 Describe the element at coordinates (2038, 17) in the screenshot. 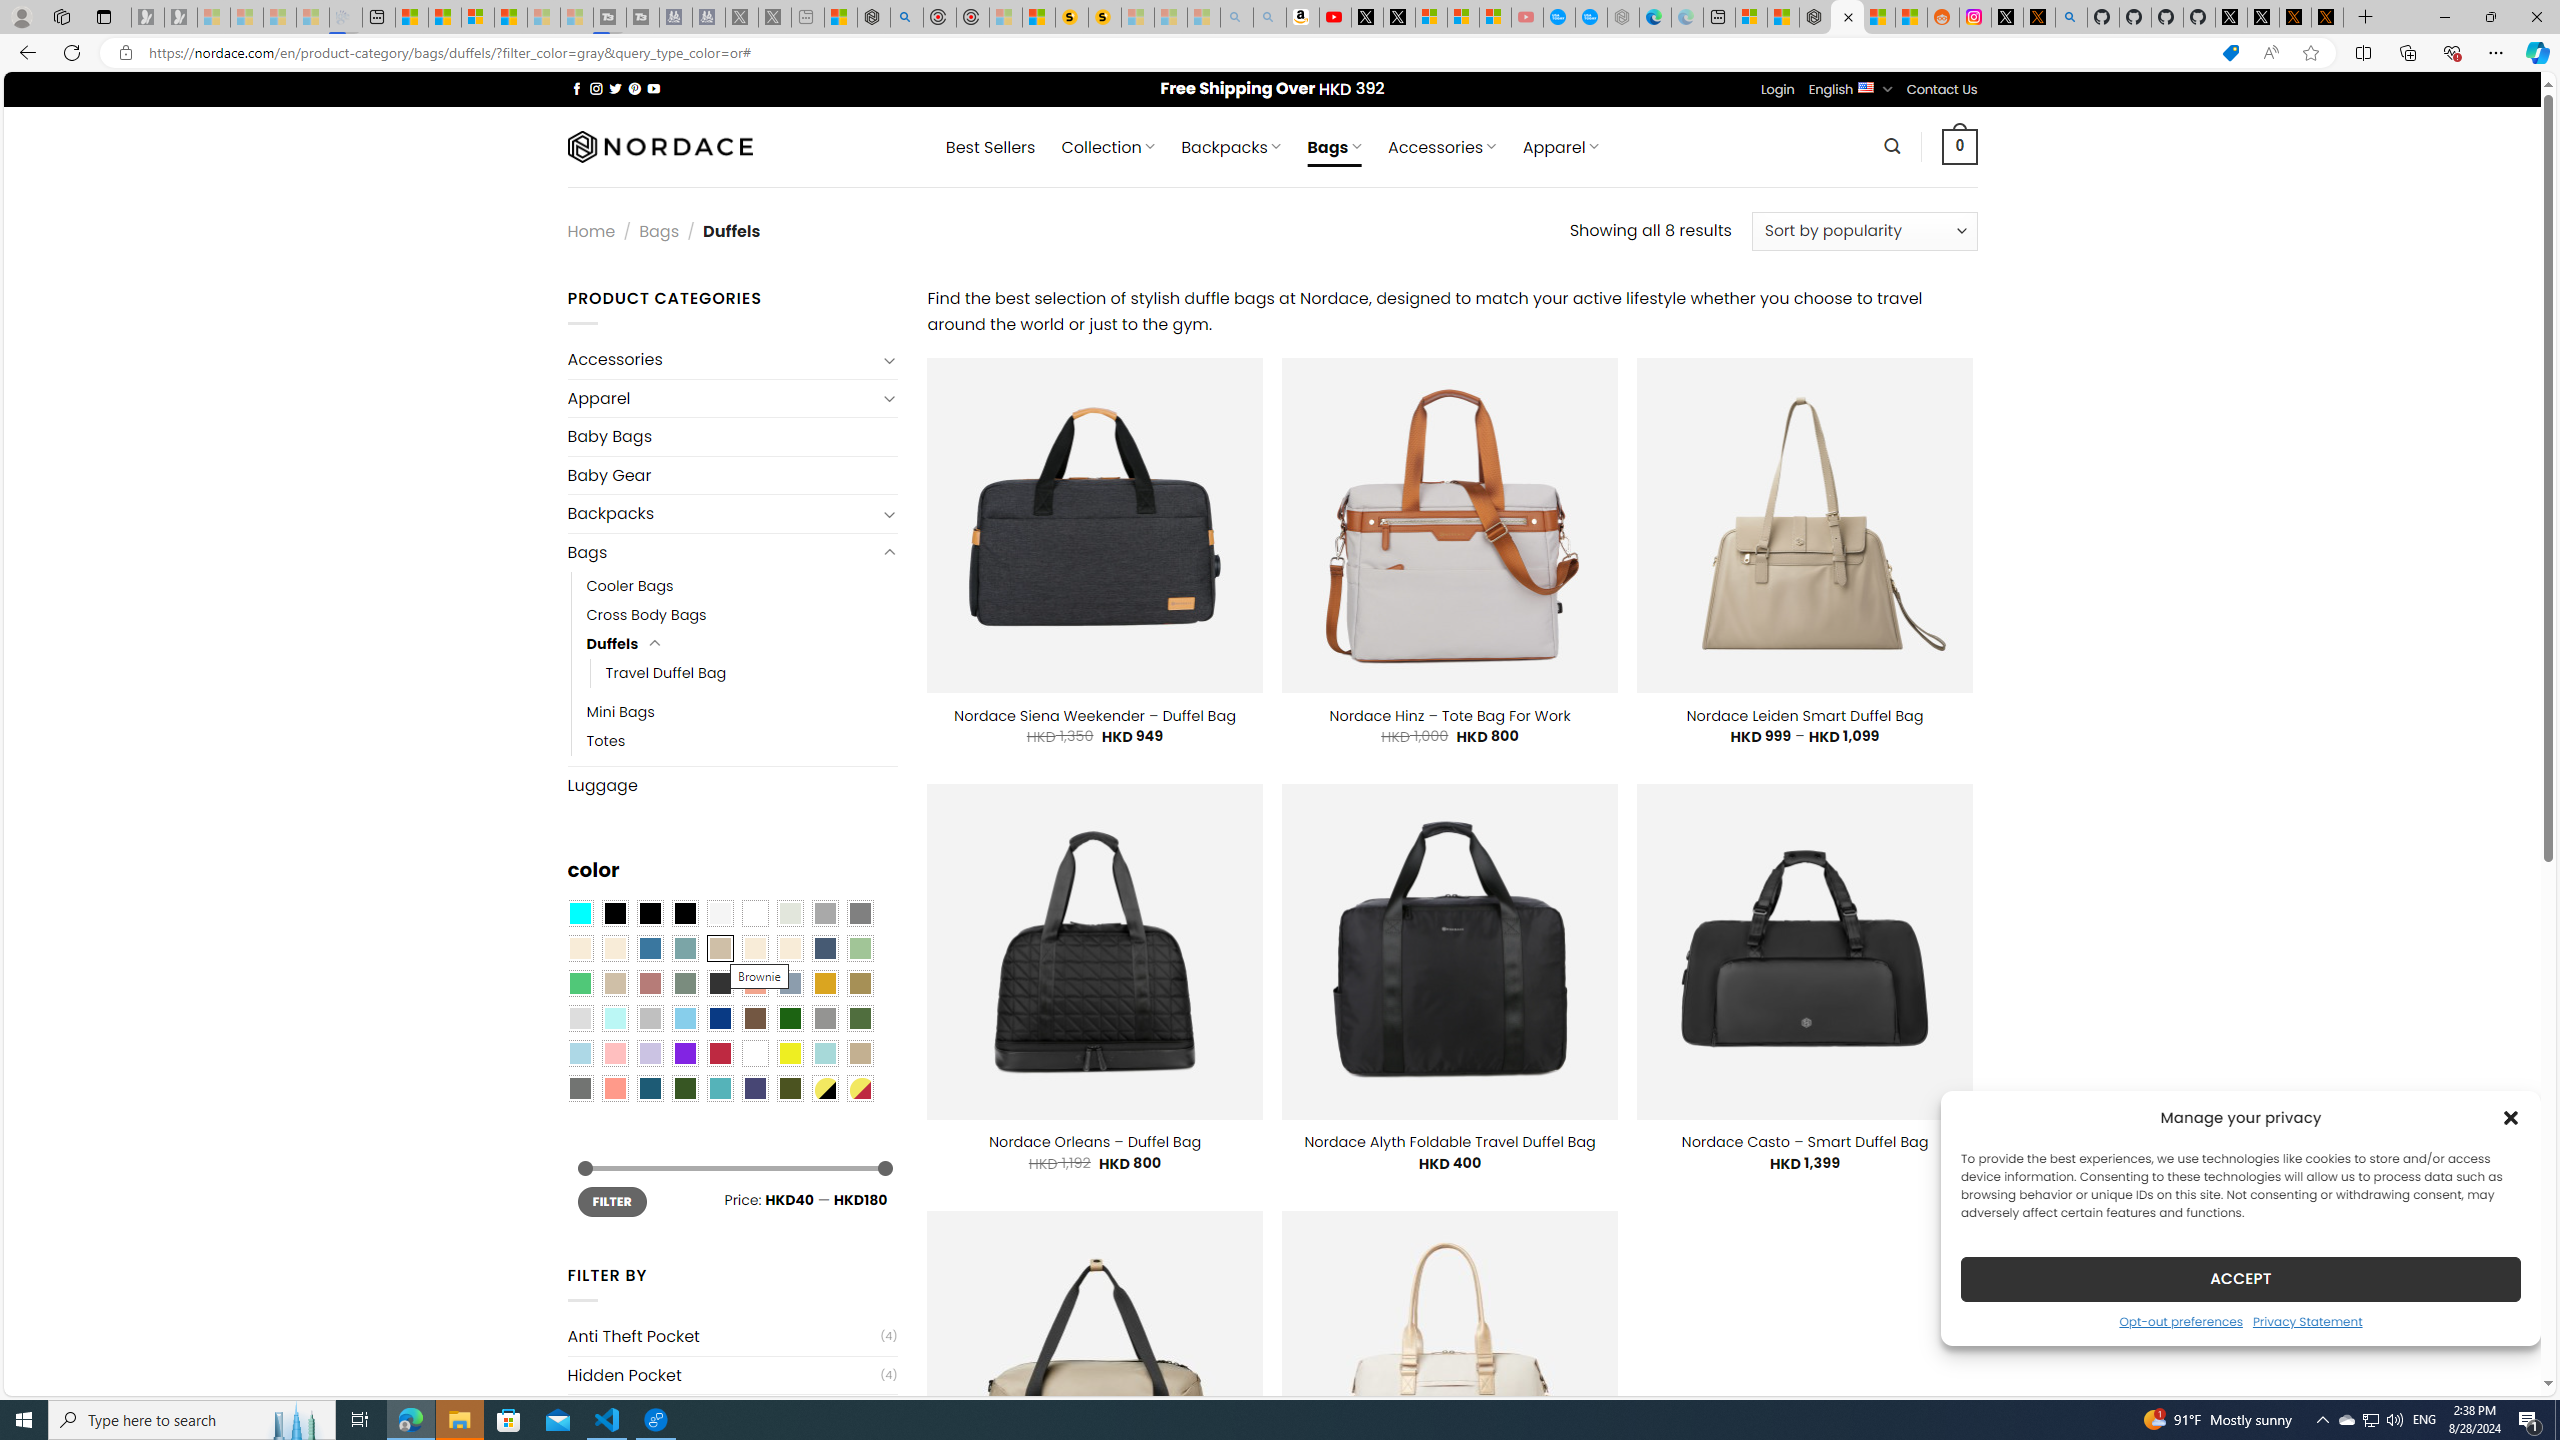

I see `help.x.com | 524: A timeout occurred` at that location.